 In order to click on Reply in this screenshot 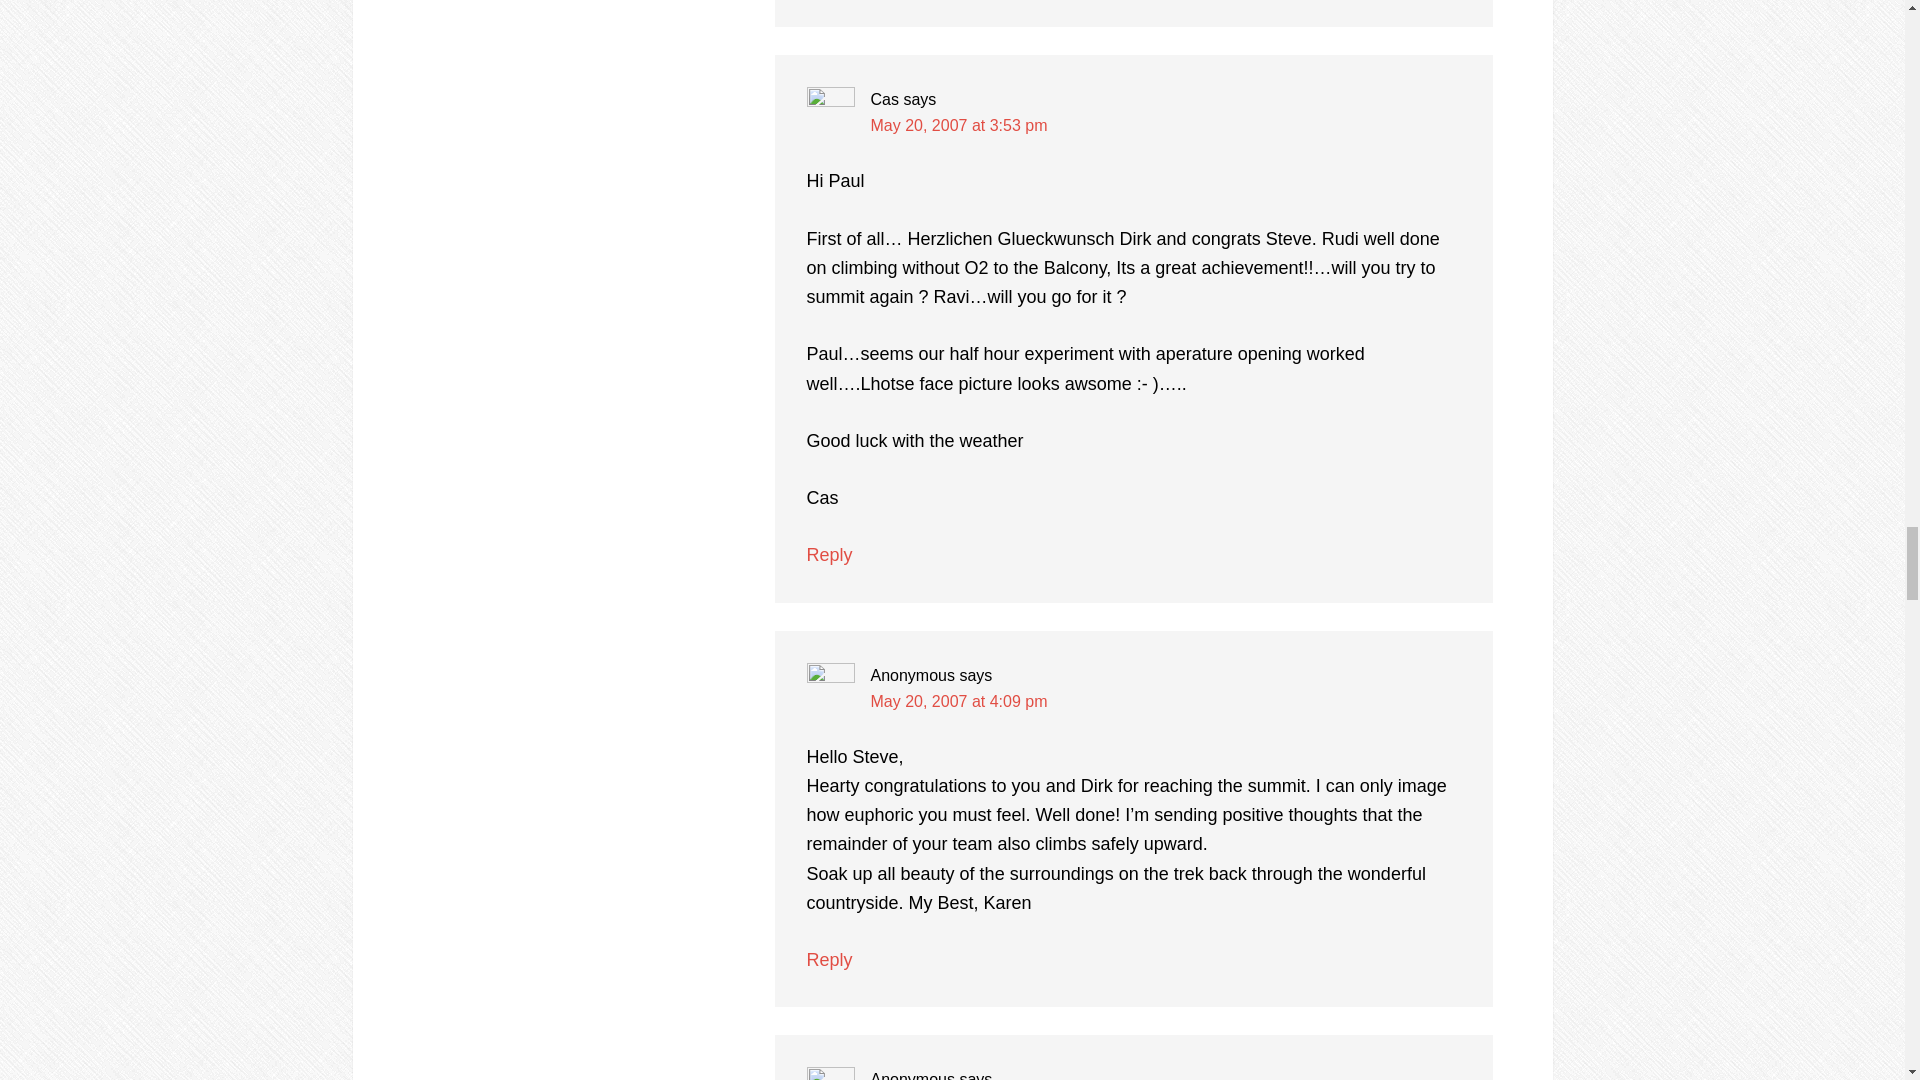, I will do `click(829, 554)`.